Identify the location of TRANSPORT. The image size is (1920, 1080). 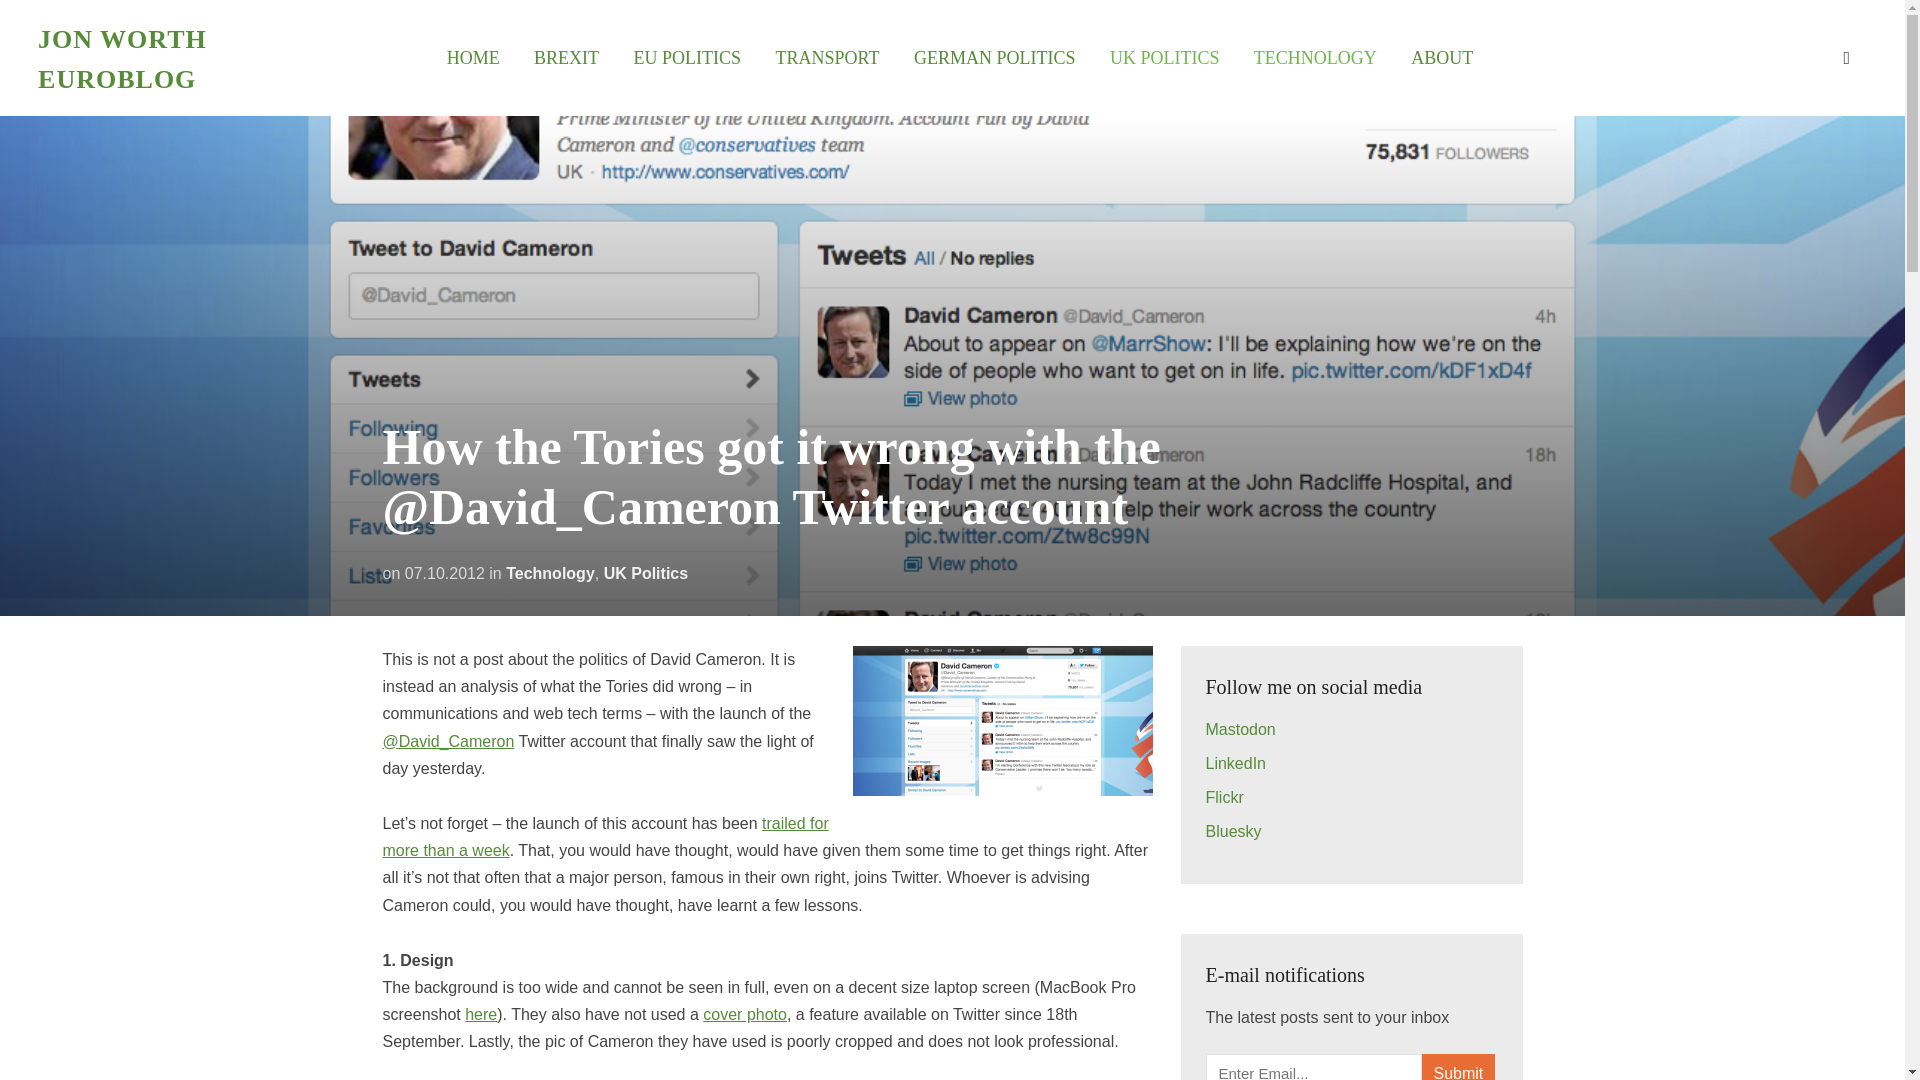
(827, 58).